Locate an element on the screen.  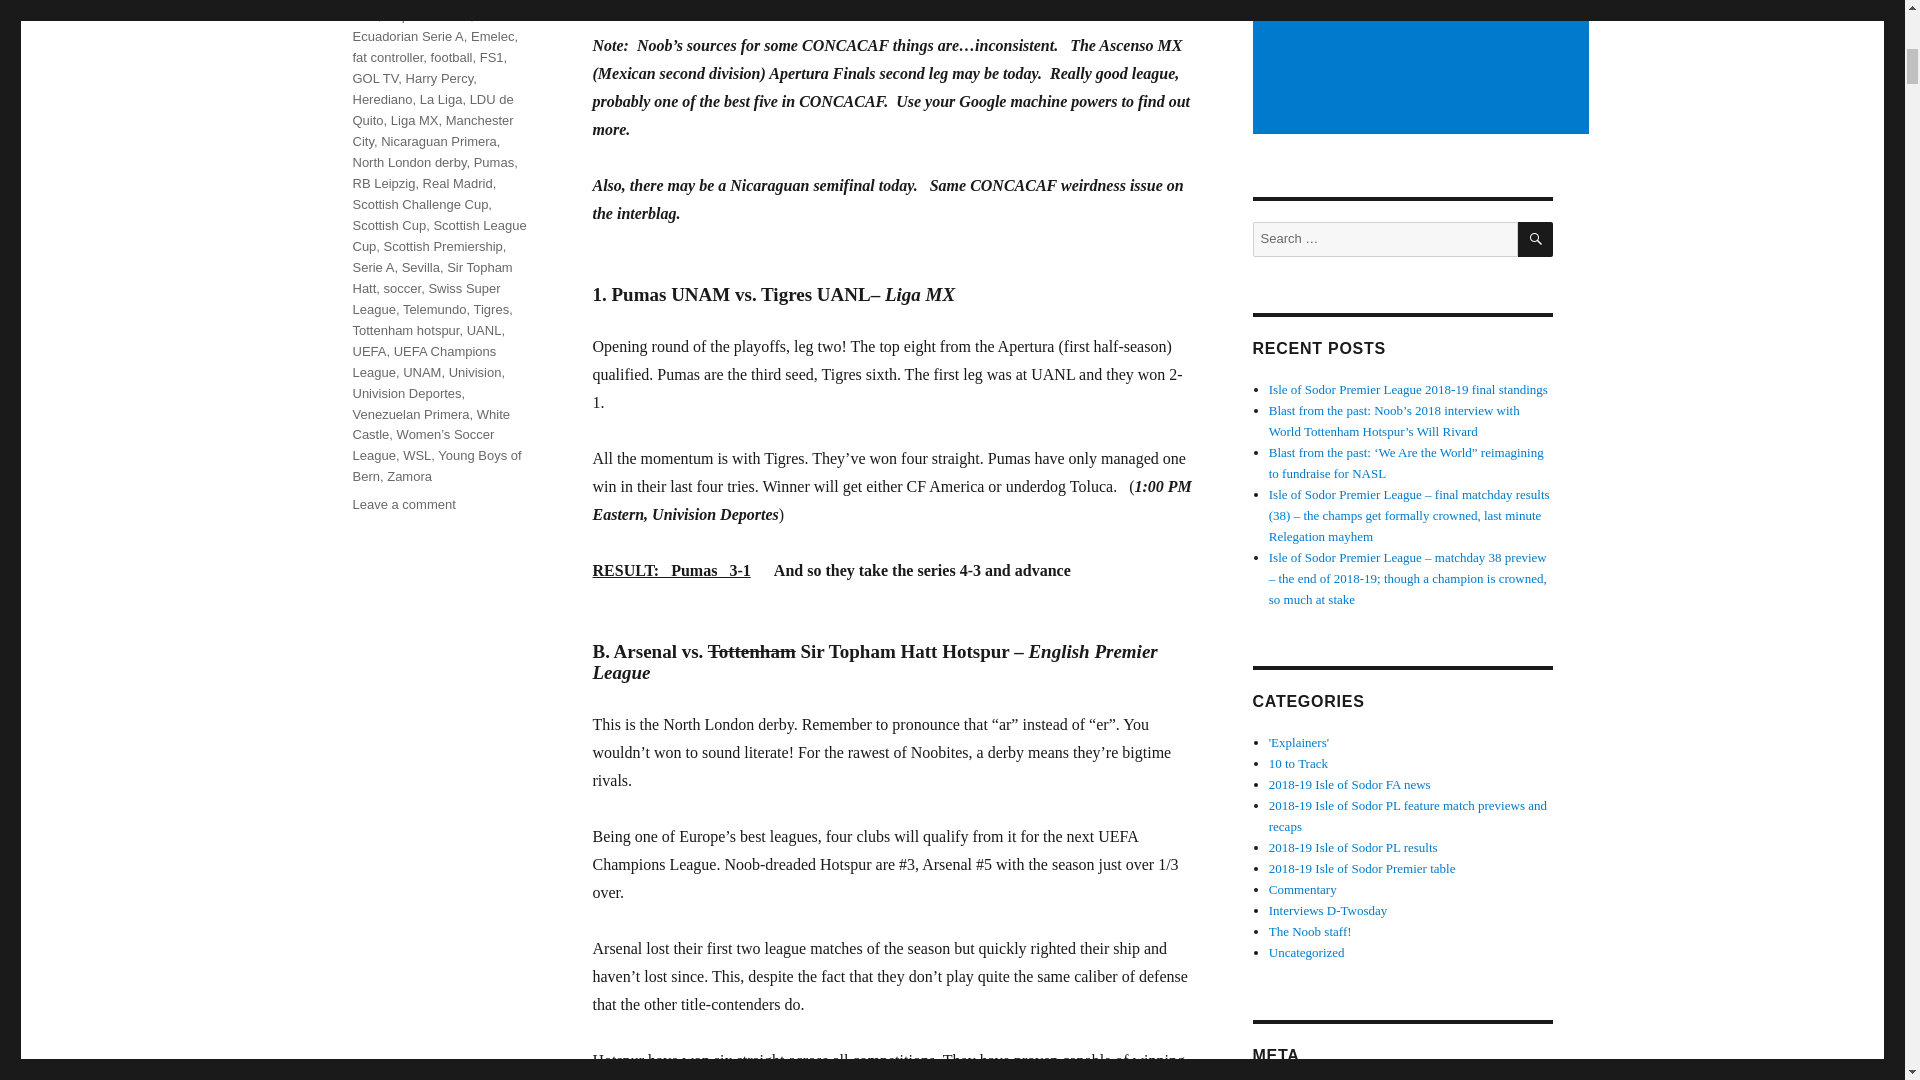
Nicaraguan Primera is located at coordinates (438, 141).